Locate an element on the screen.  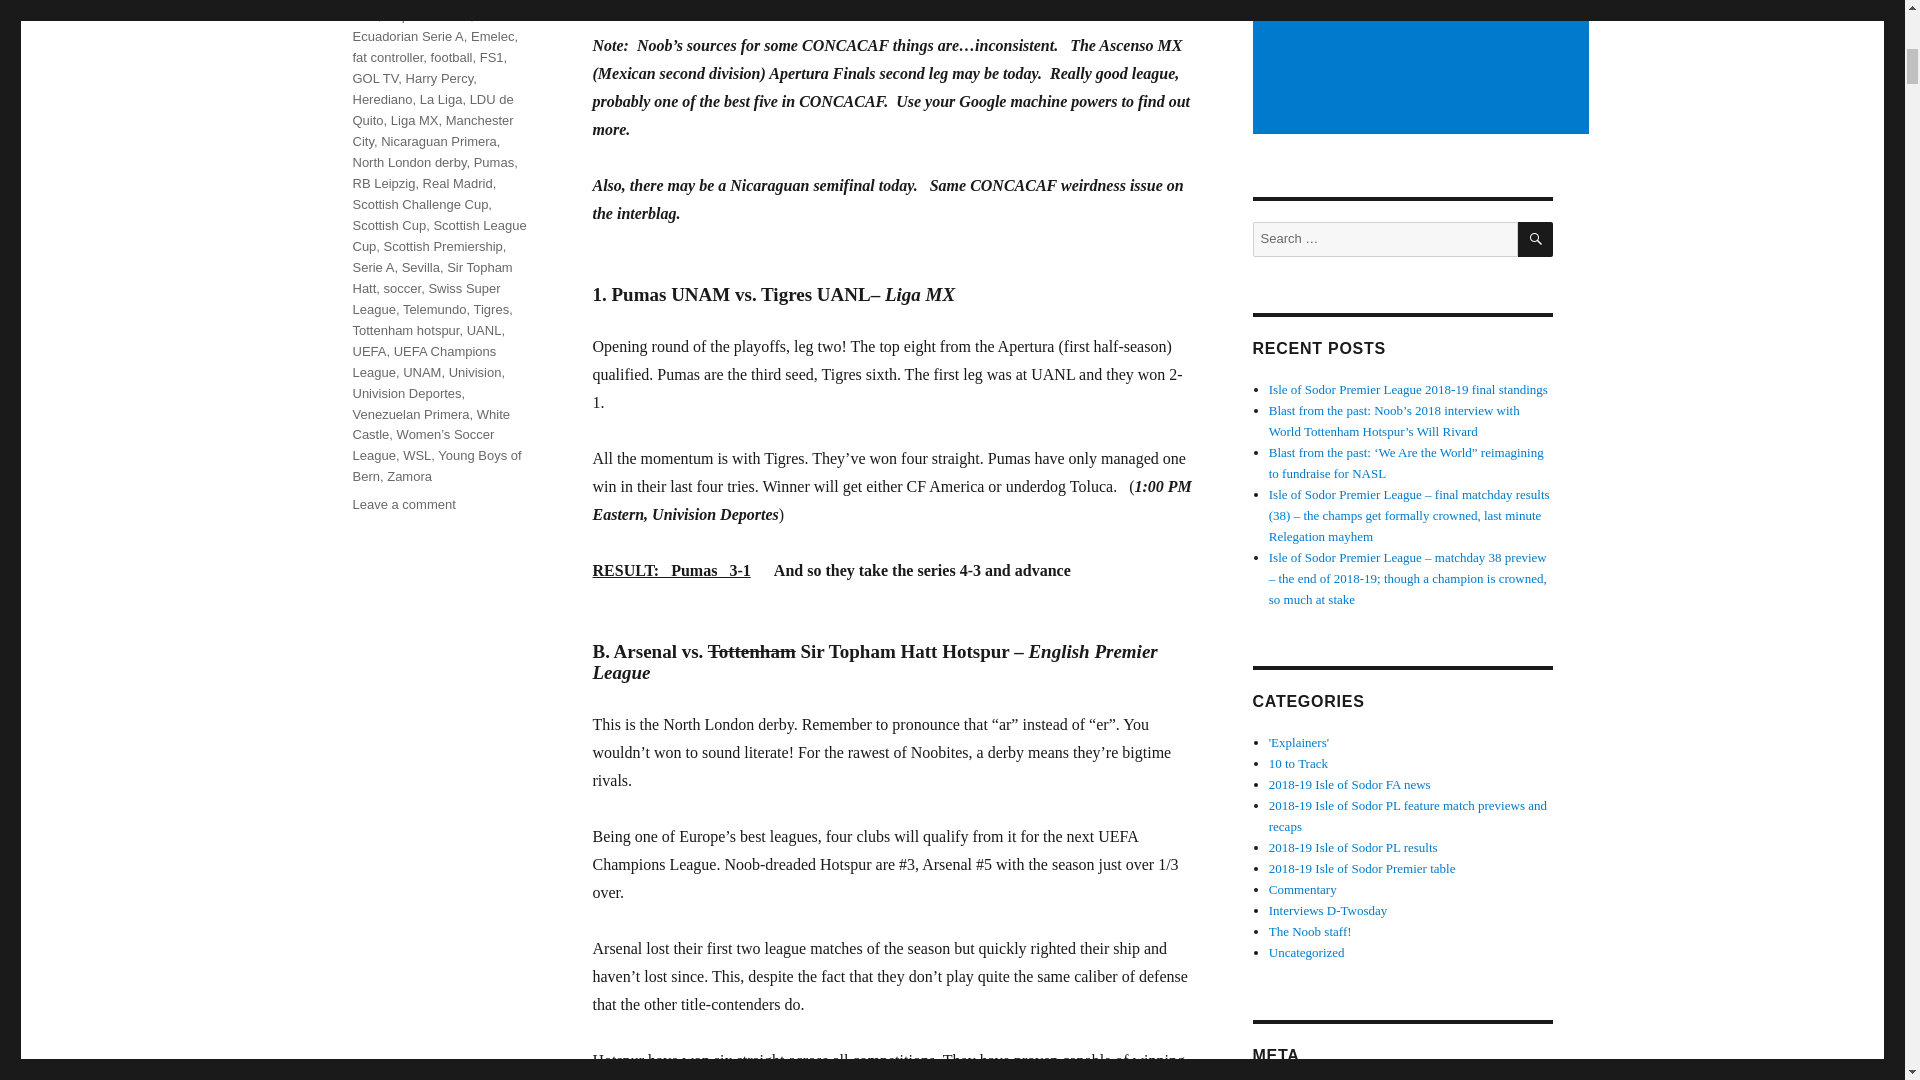
Nicaraguan Primera is located at coordinates (438, 141).